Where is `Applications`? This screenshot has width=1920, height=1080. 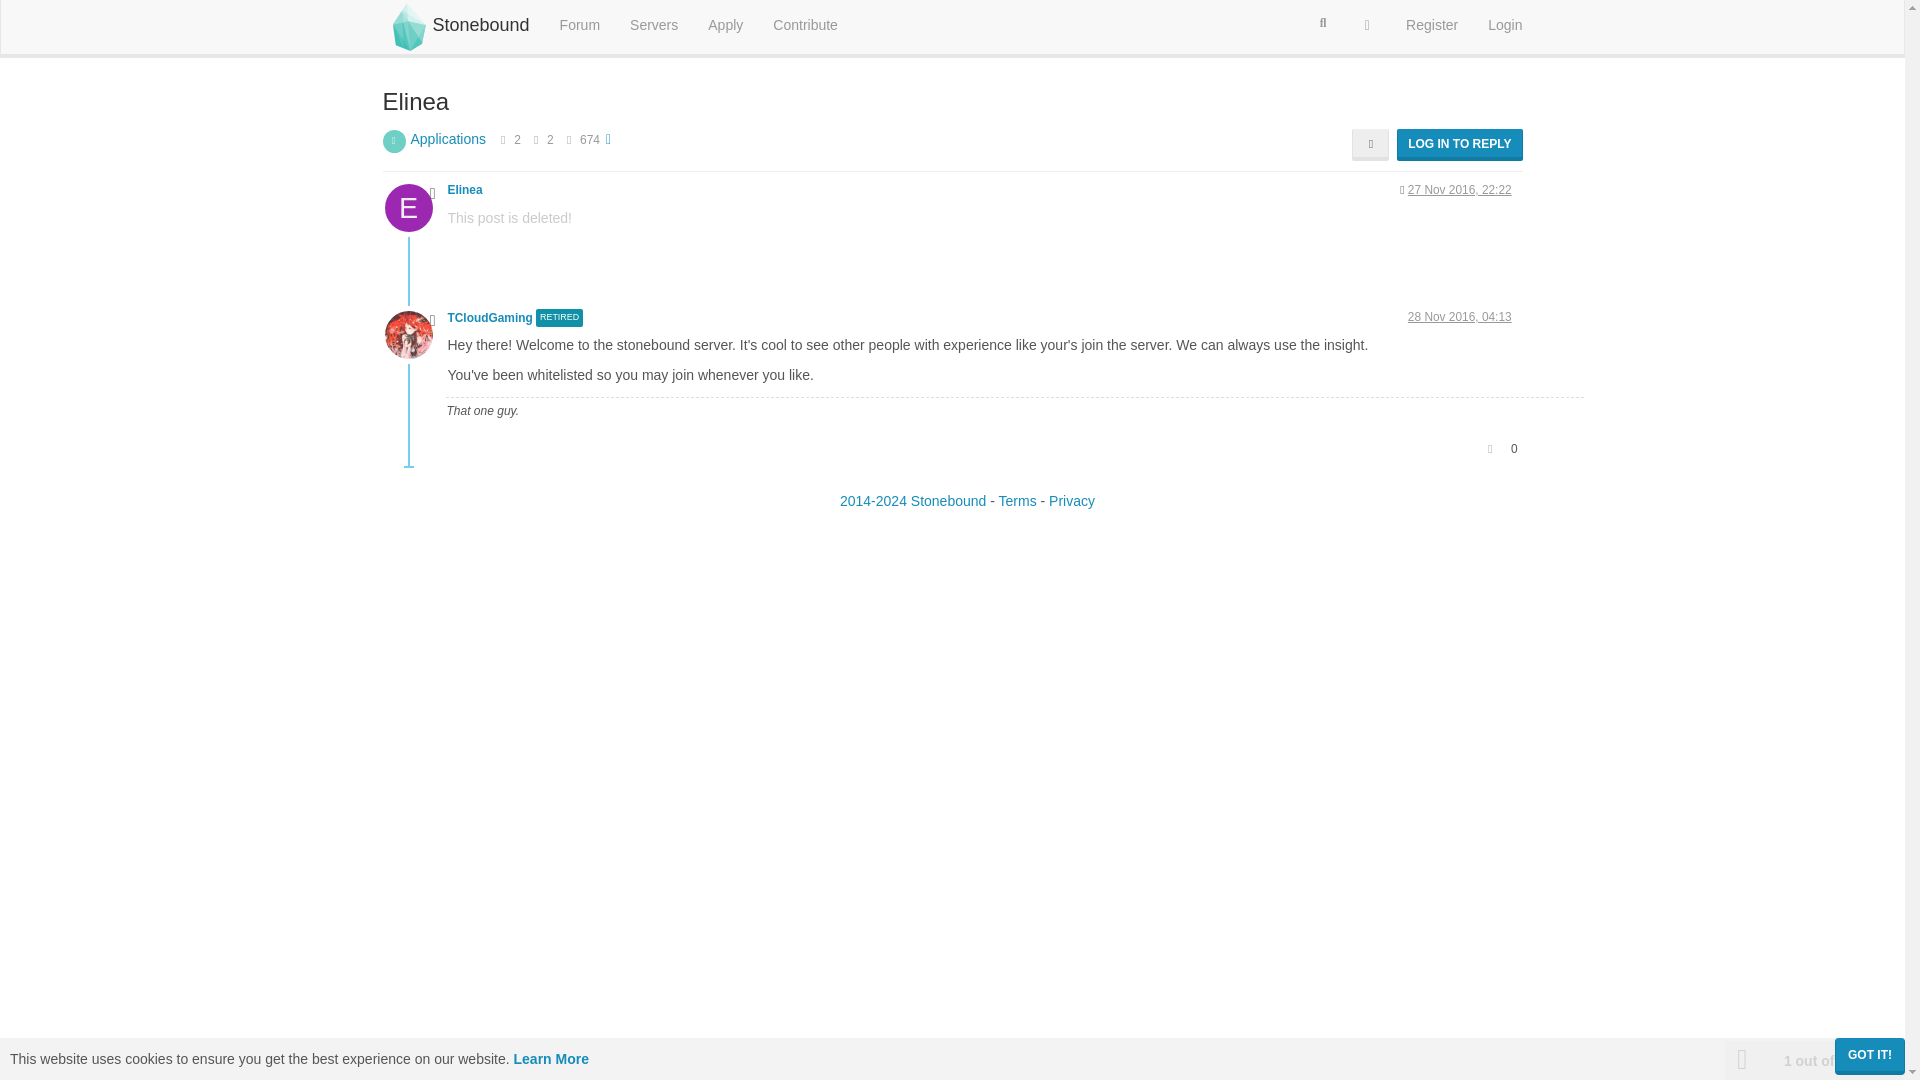 Applications is located at coordinates (448, 138).